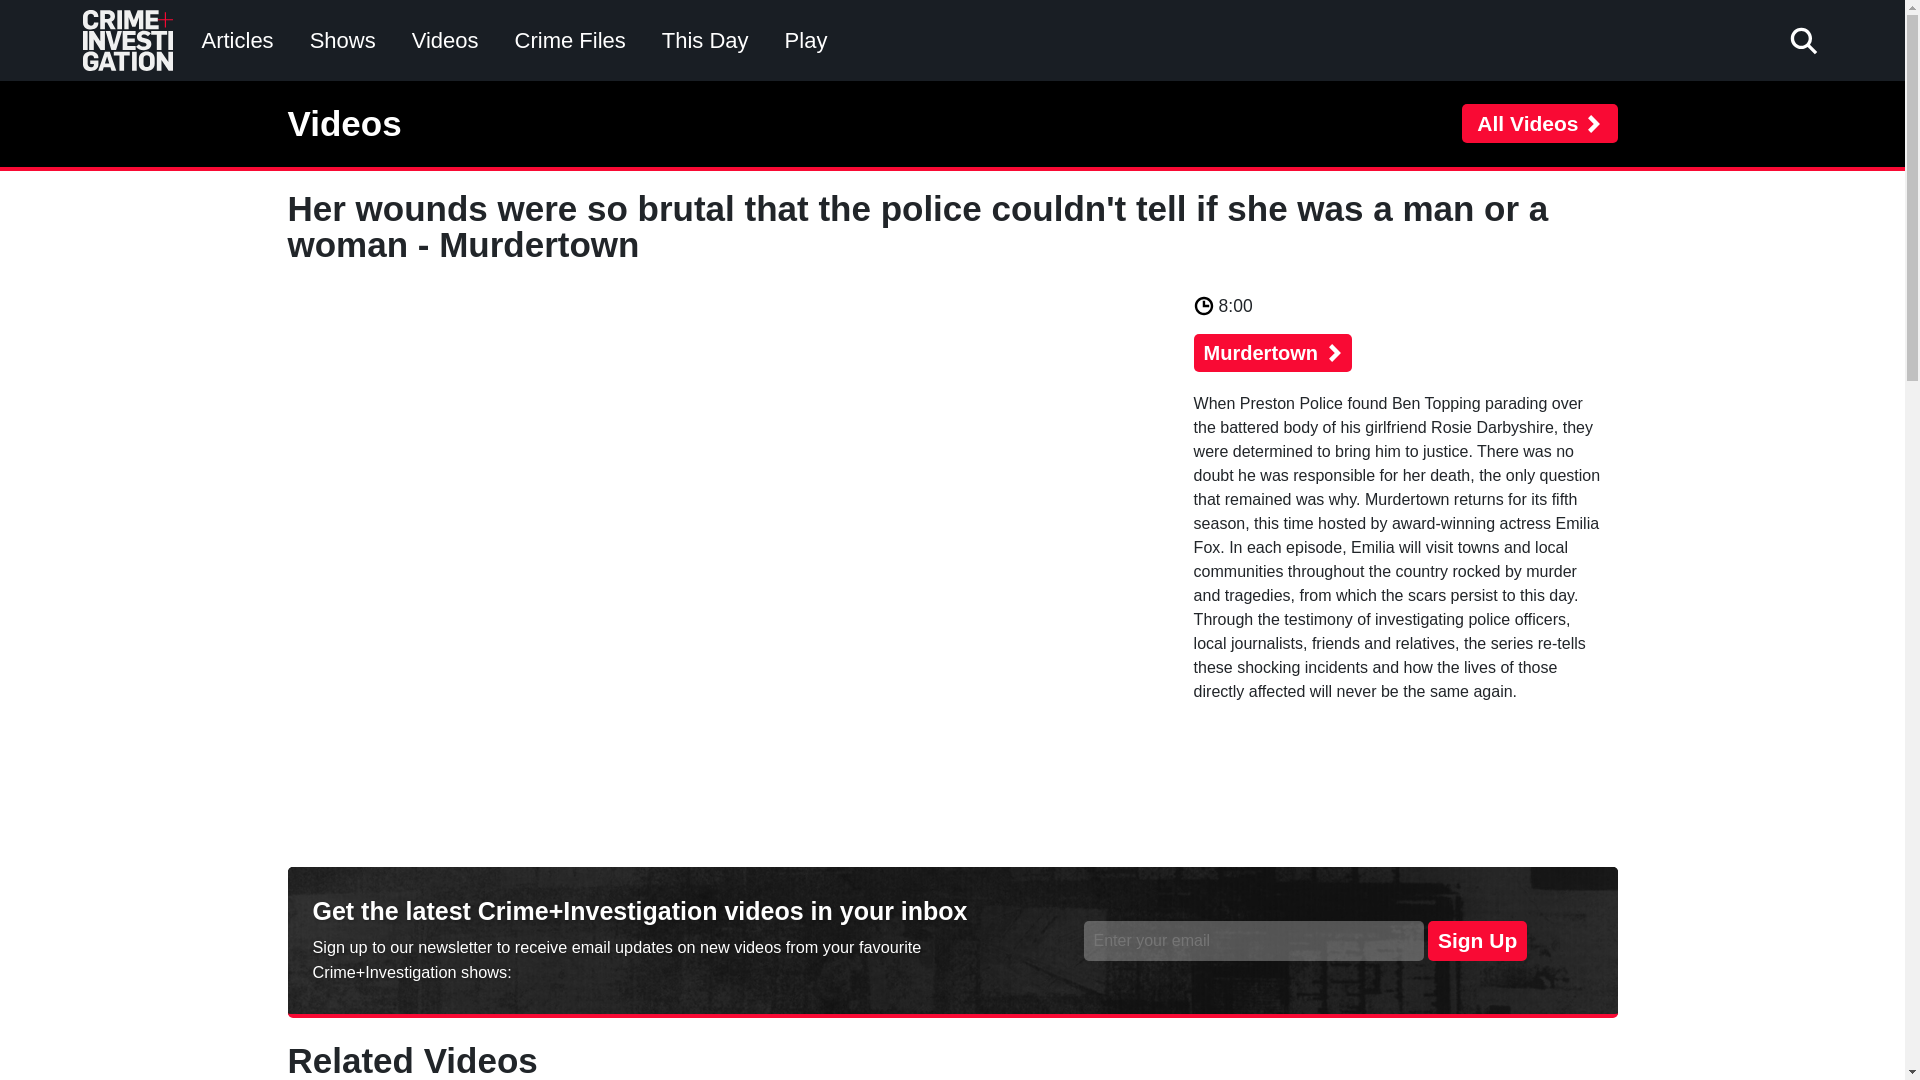 The image size is (1920, 1080). What do you see at coordinates (122, 21) in the screenshot?
I see `Home` at bounding box center [122, 21].